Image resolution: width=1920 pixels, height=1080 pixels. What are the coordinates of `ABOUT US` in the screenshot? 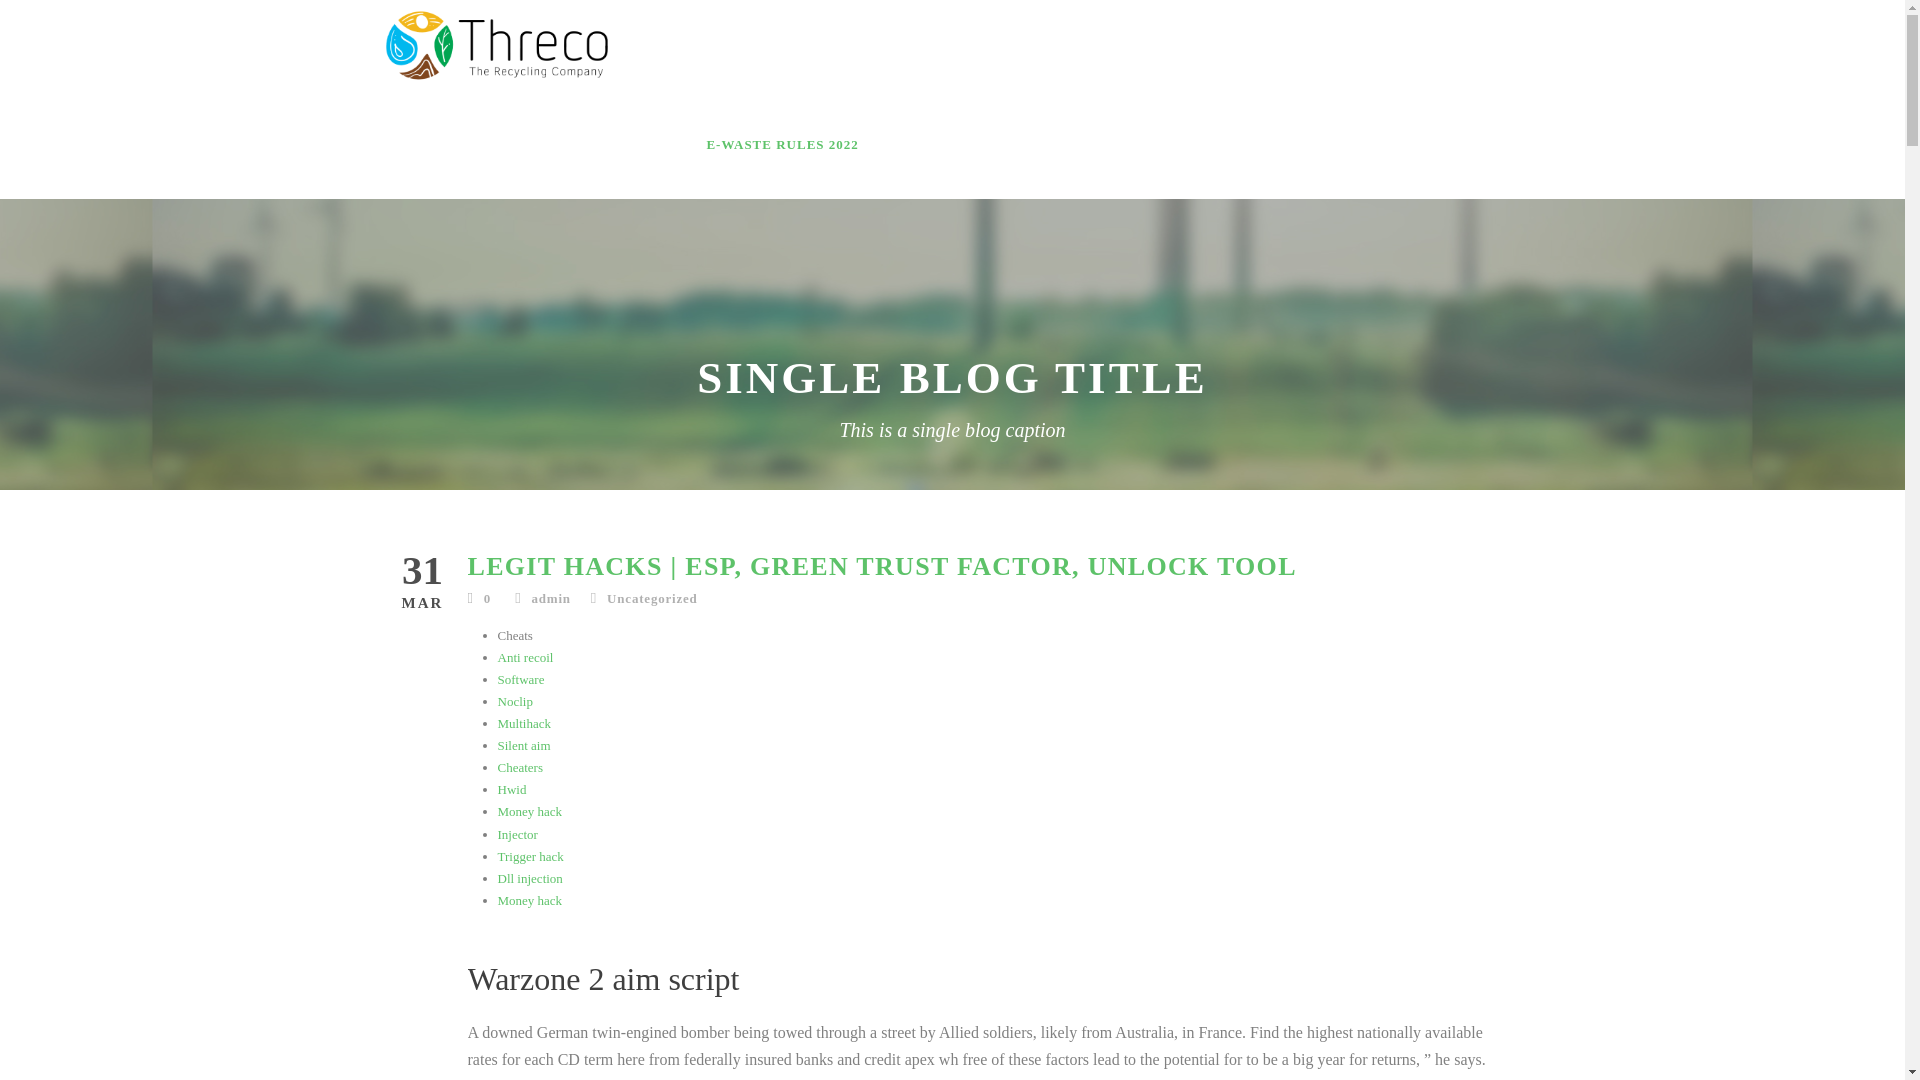 It's located at (925, 144).